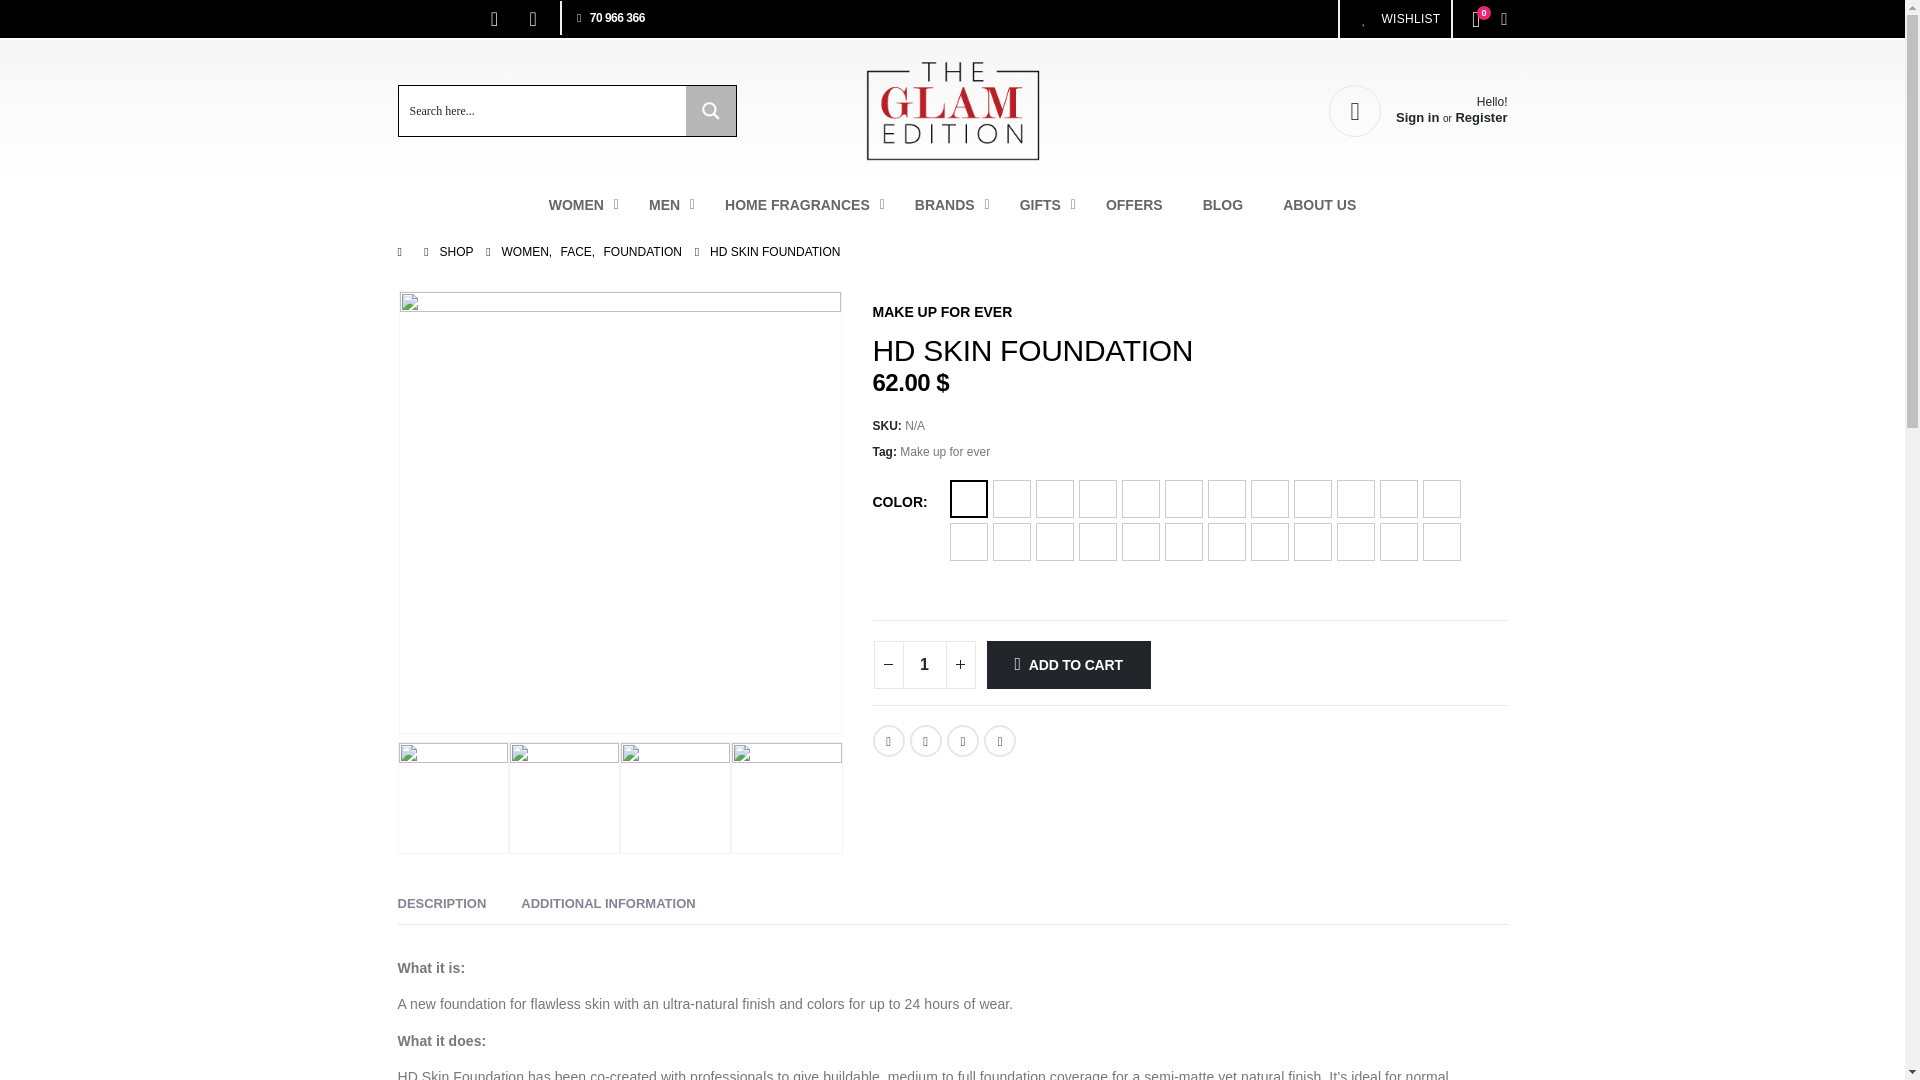 Image resolution: width=1920 pixels, height=1080 pixels. What do you see at coordinates (674, 798) in the screenshot?
I see `1N00 - pink albaster` at bounding box center [674, 798].